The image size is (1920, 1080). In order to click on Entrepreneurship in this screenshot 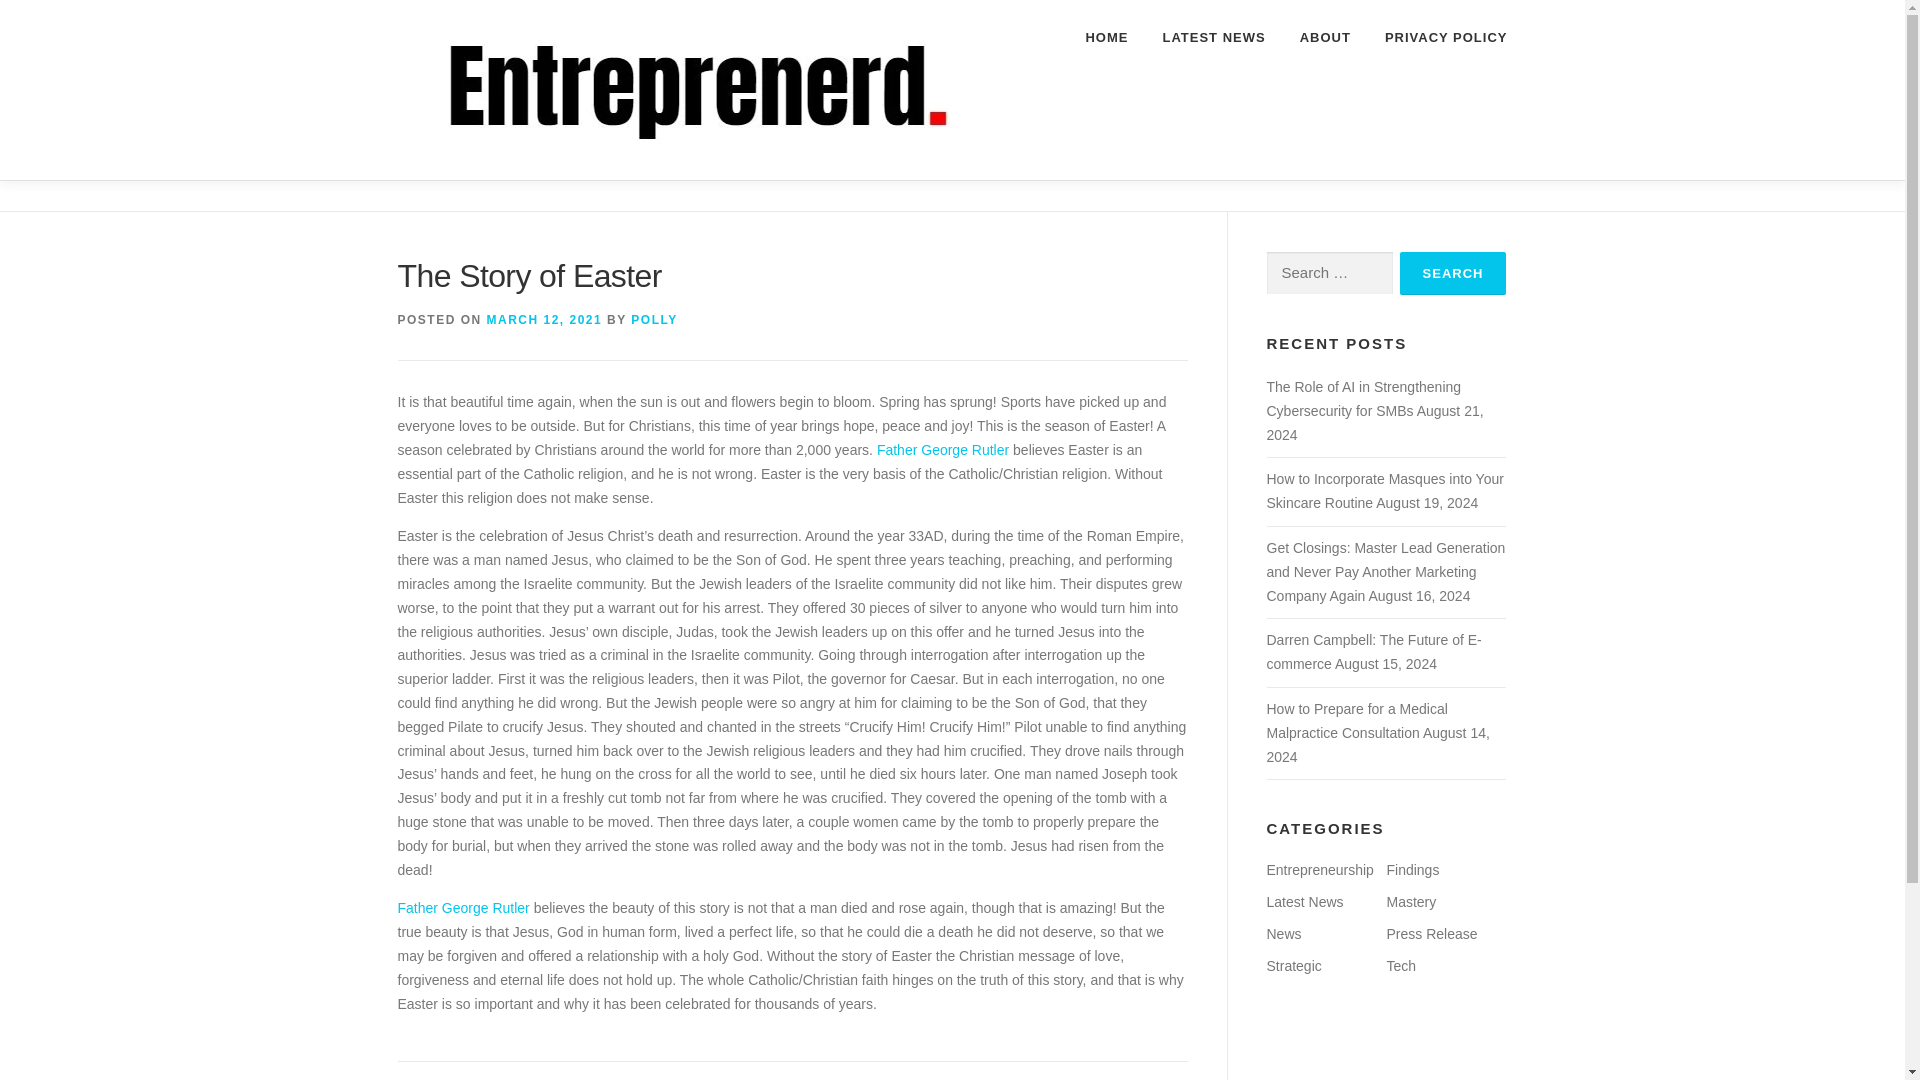, I will do `click(1318, 870)`.